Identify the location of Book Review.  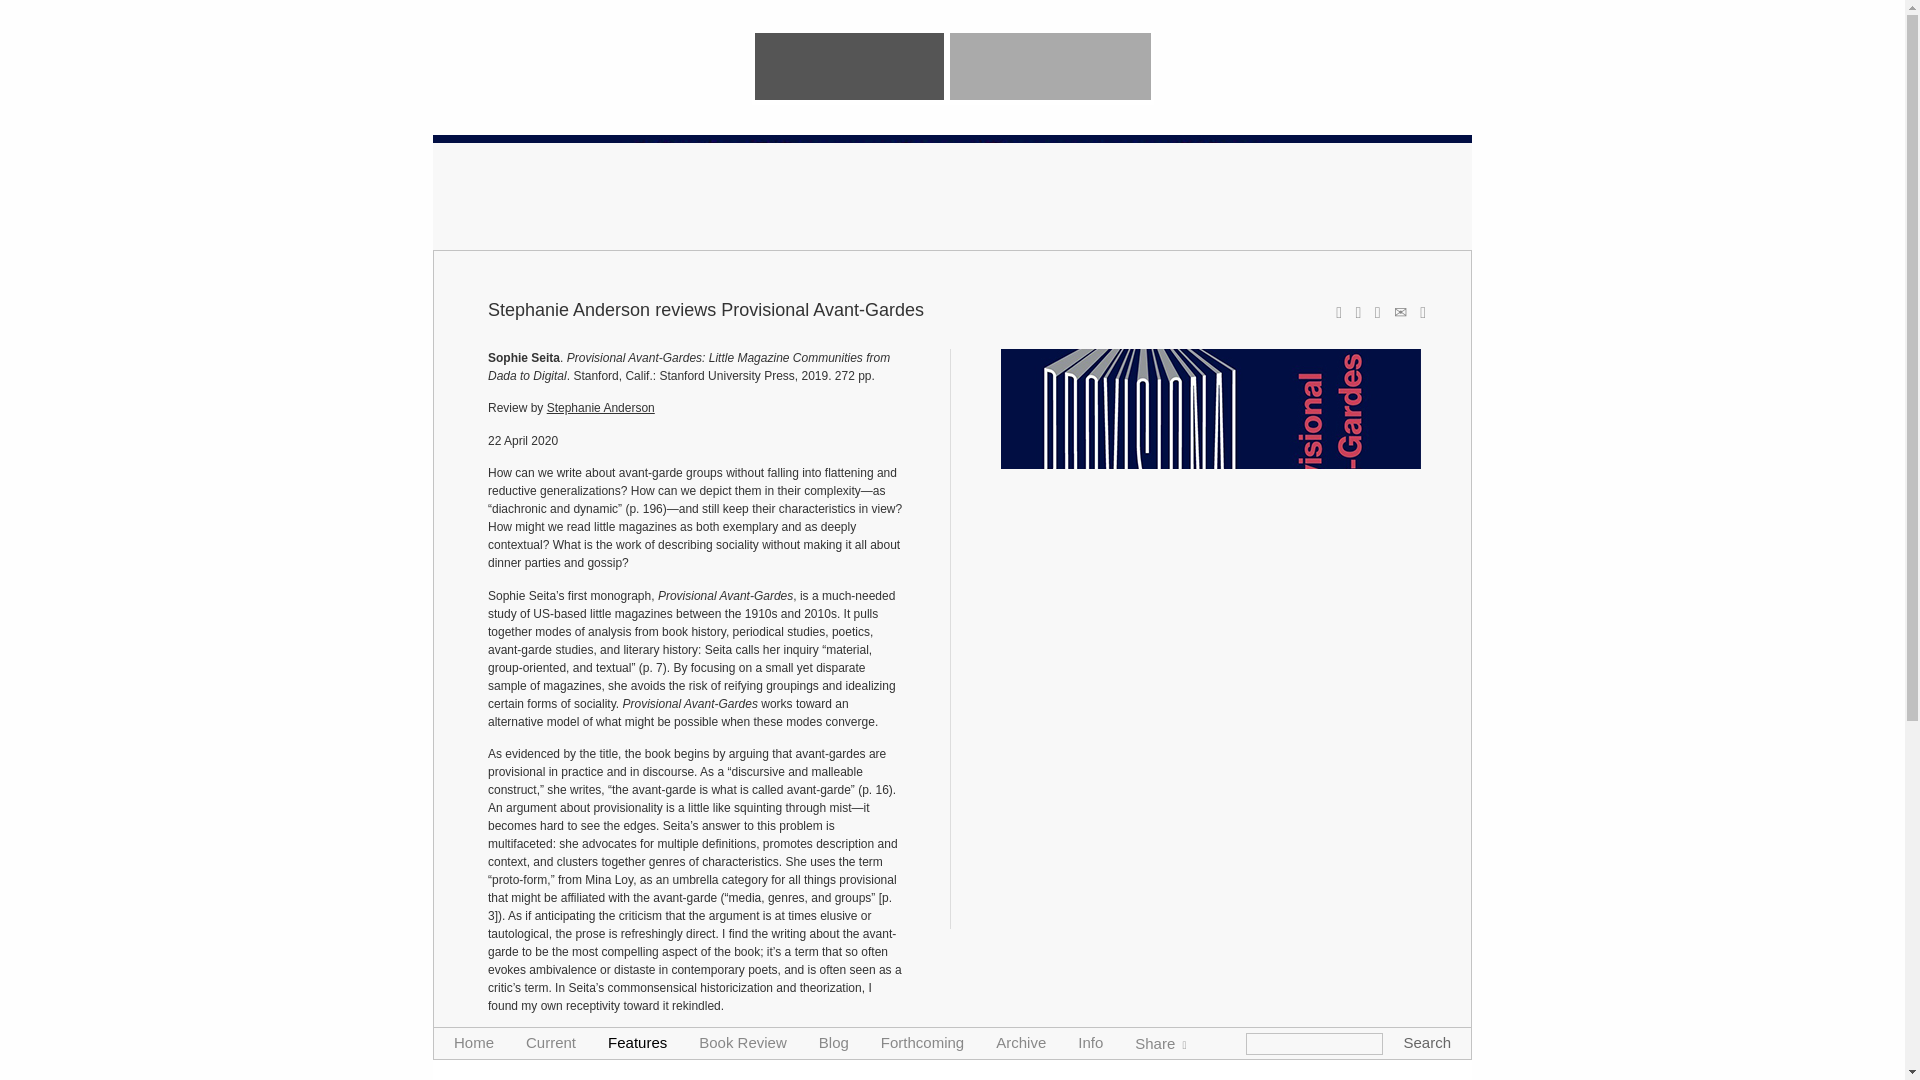
(742, 1042).